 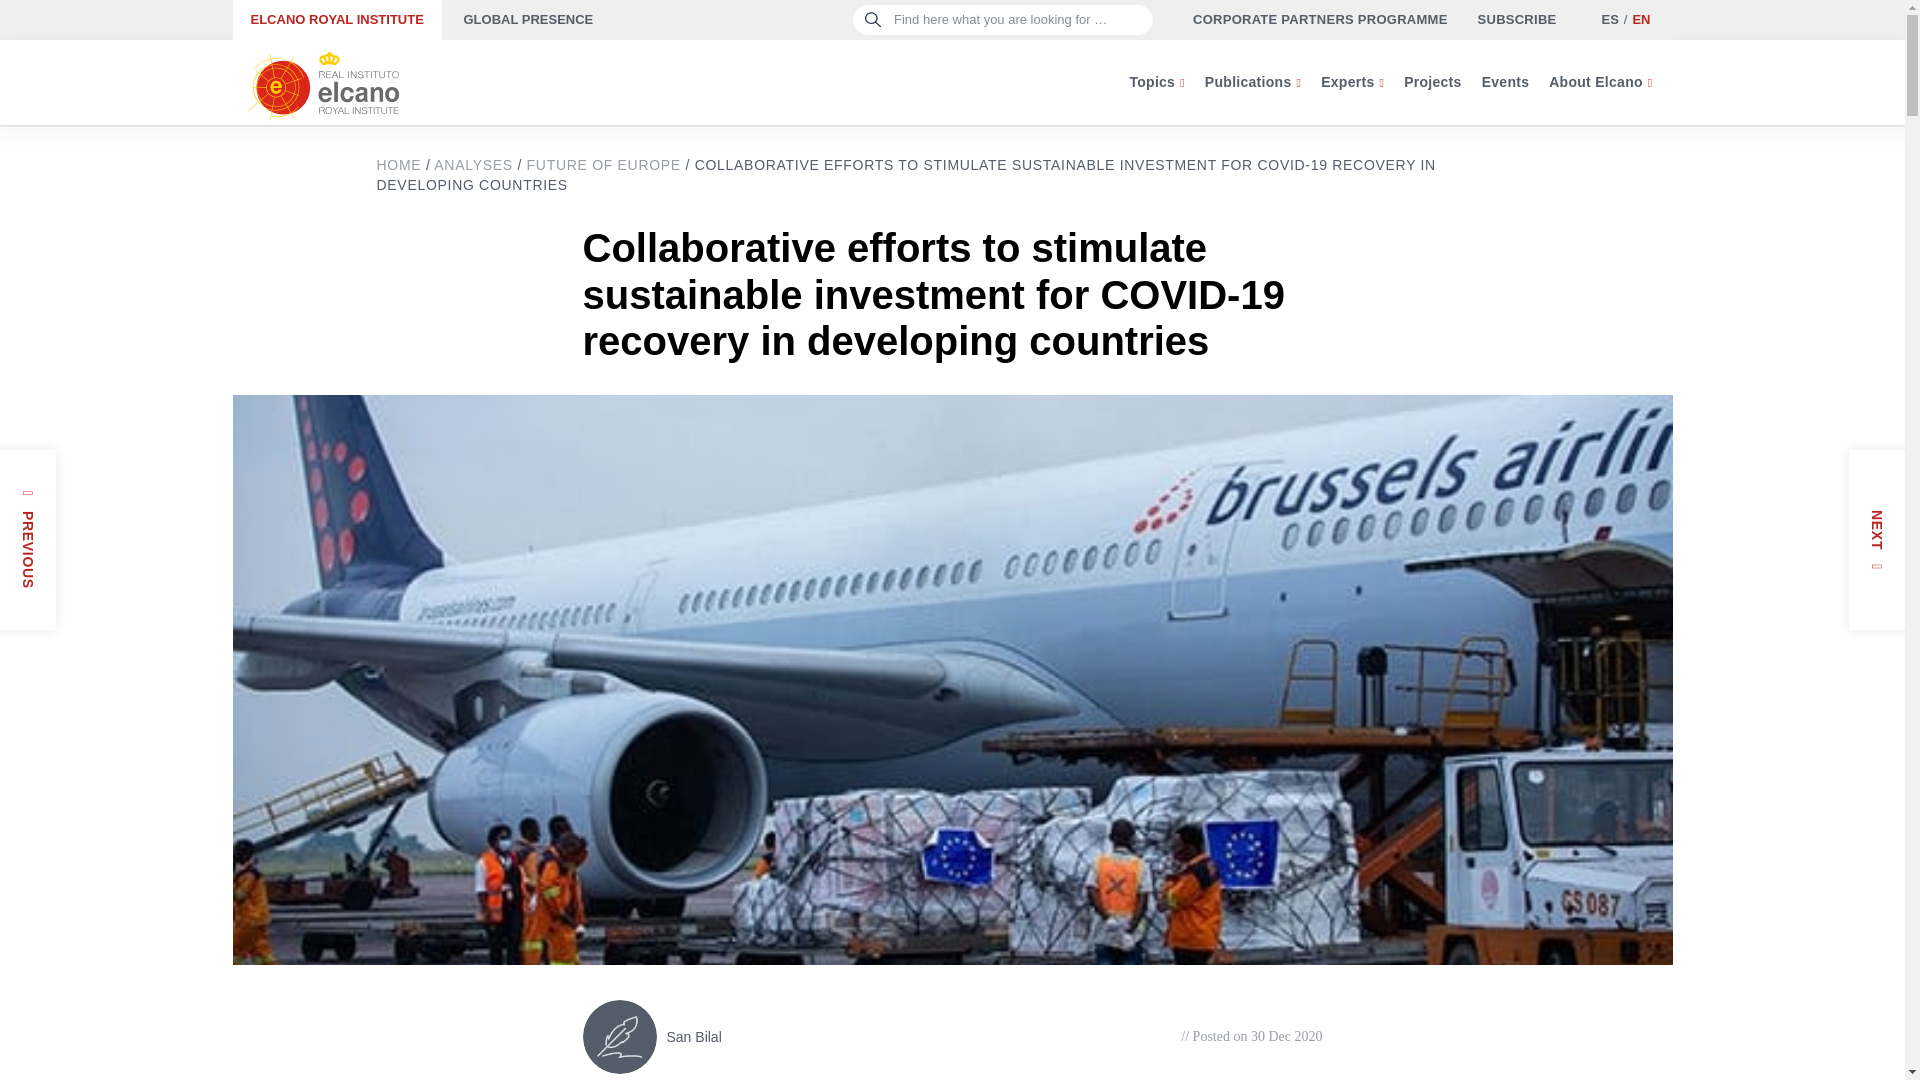 I want to click on ES, so click(x=1608, y=19).